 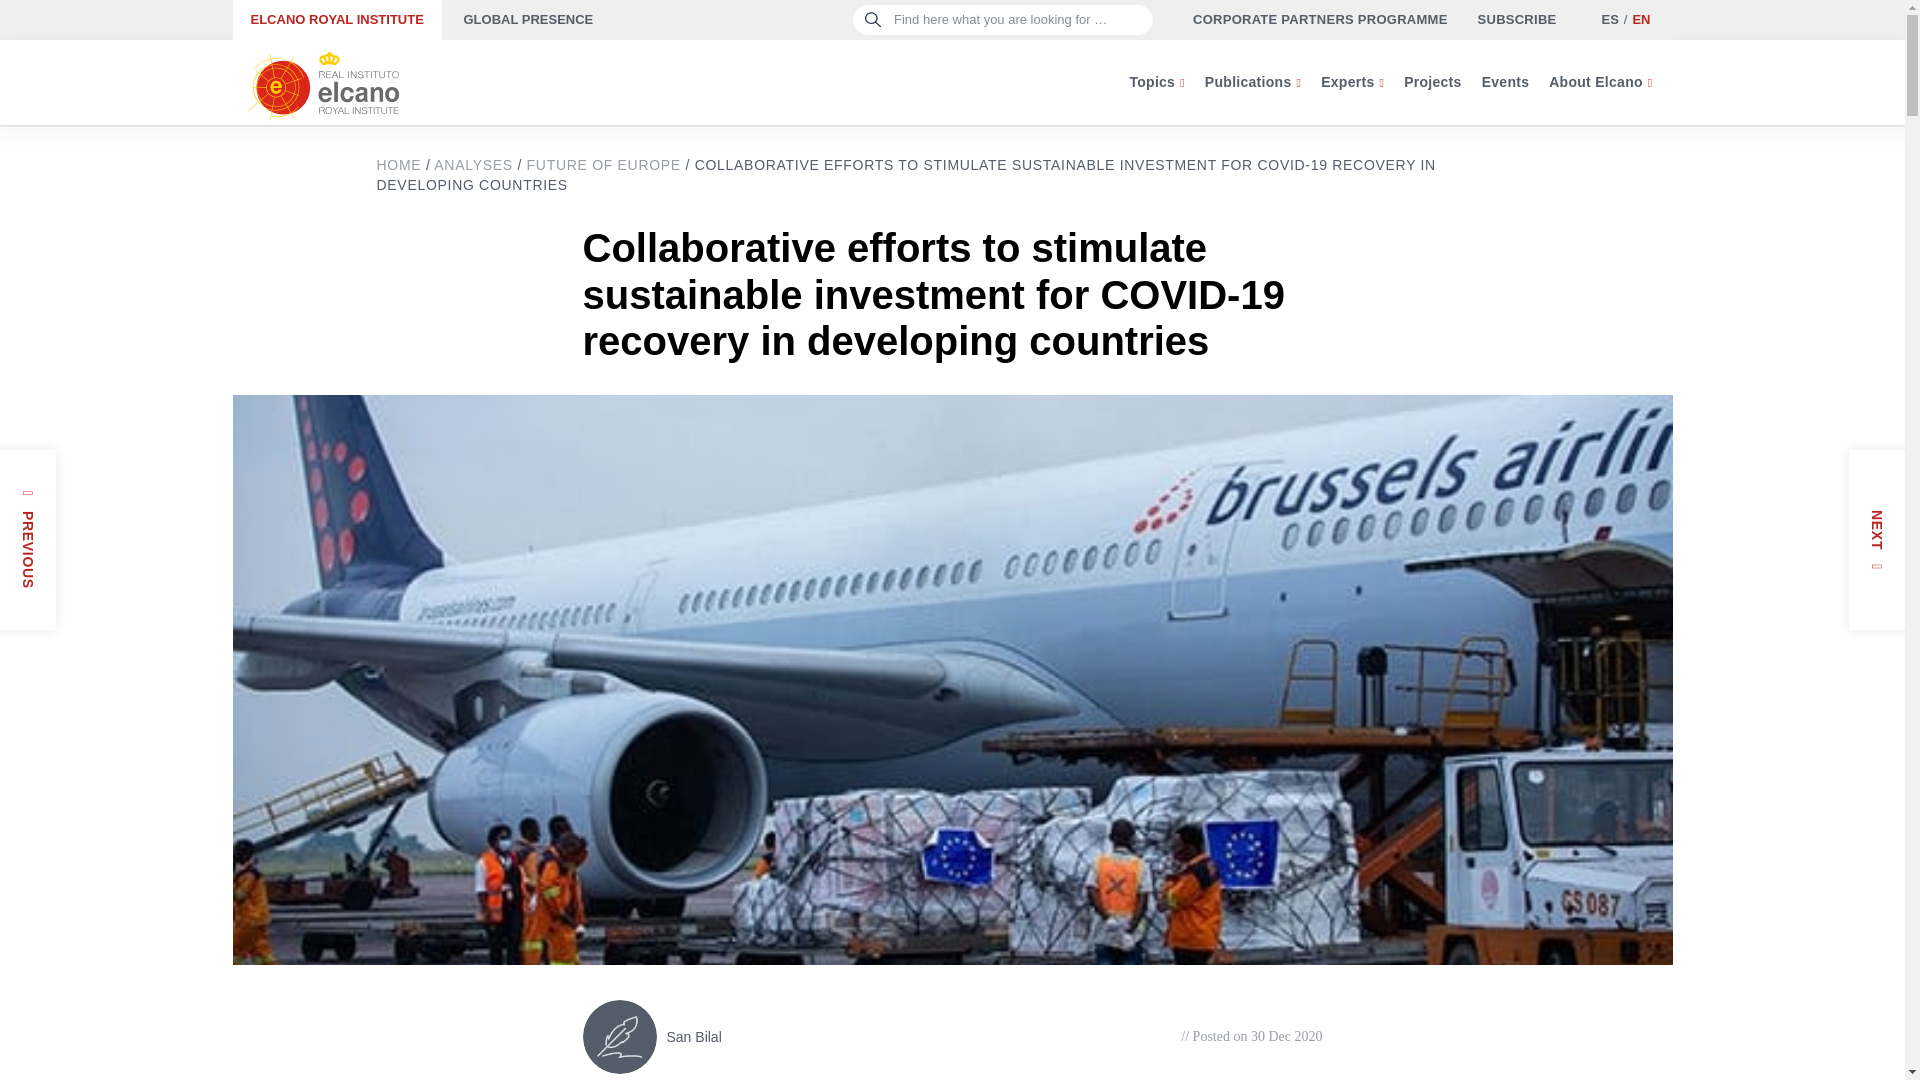 I want to click on ES, so click(x=1608, y=19).